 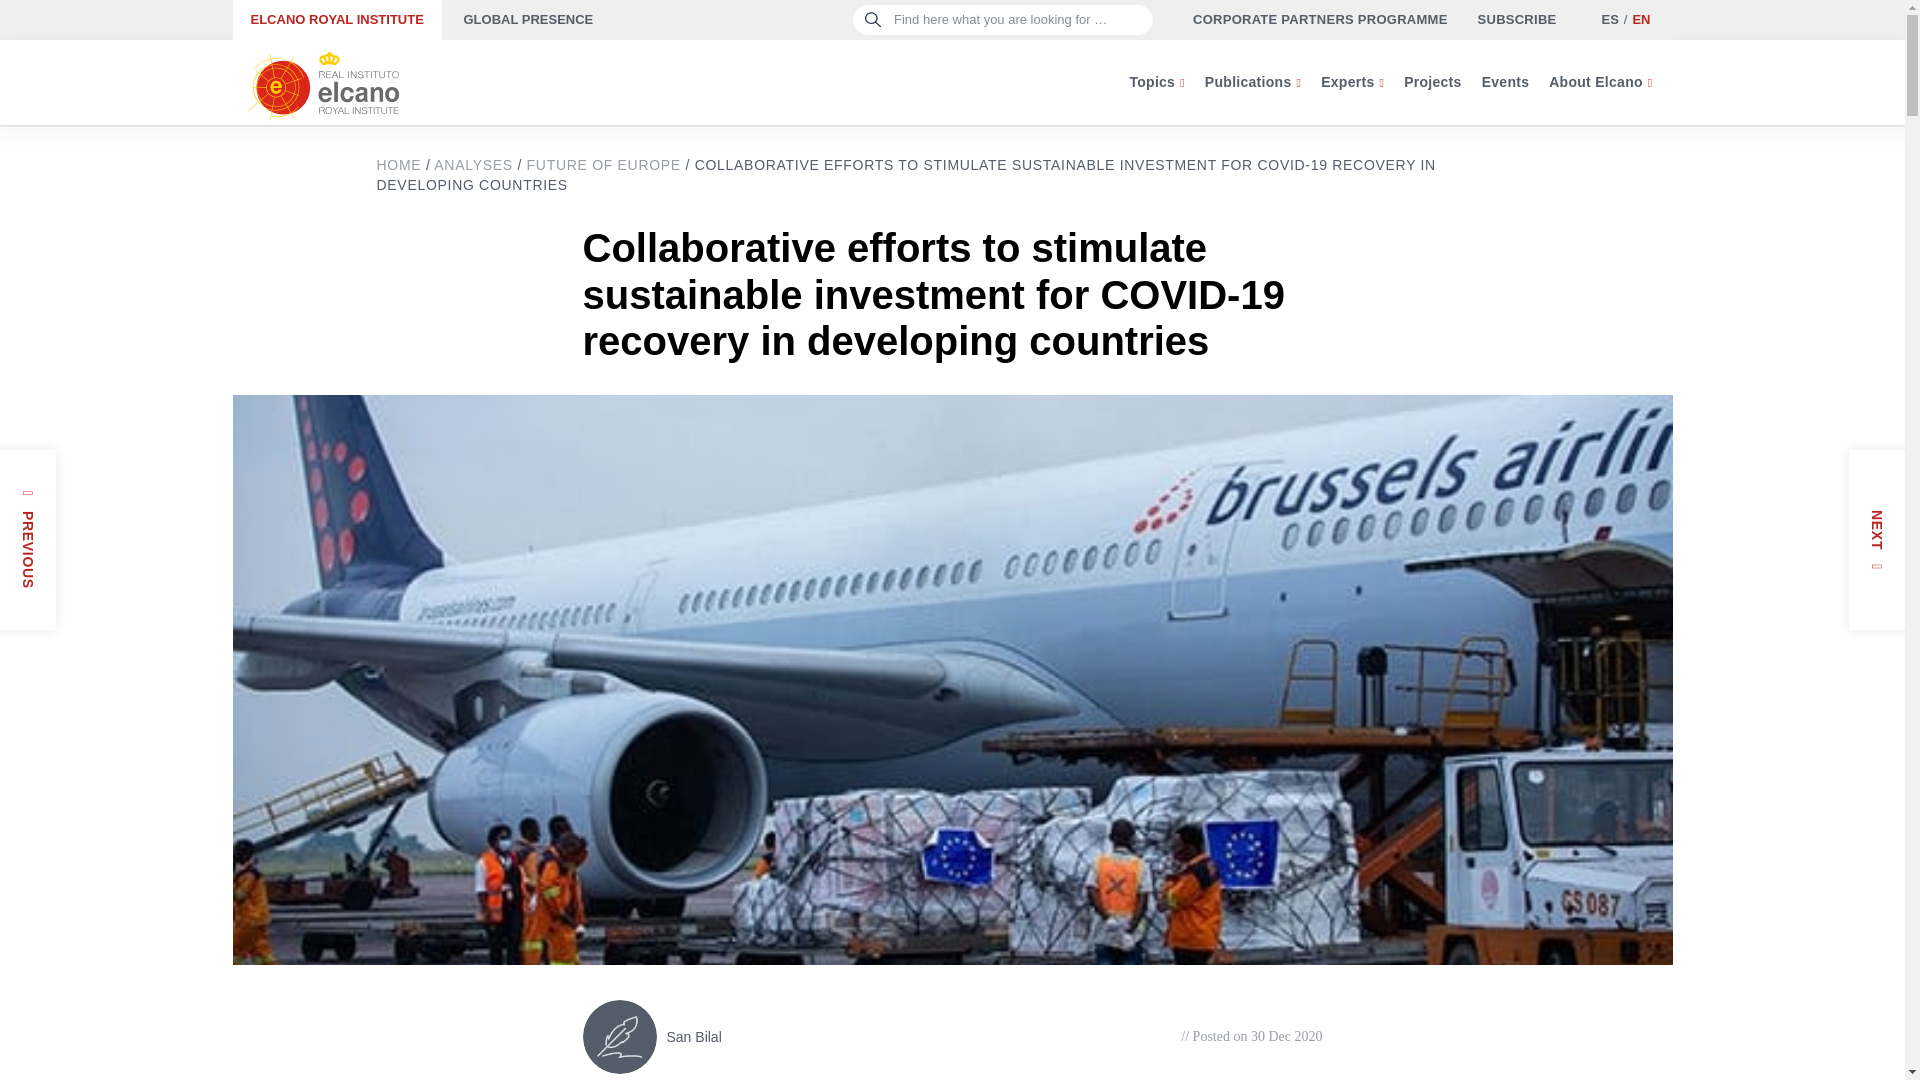 I want to click on ES, so click(x=1608, y=19).